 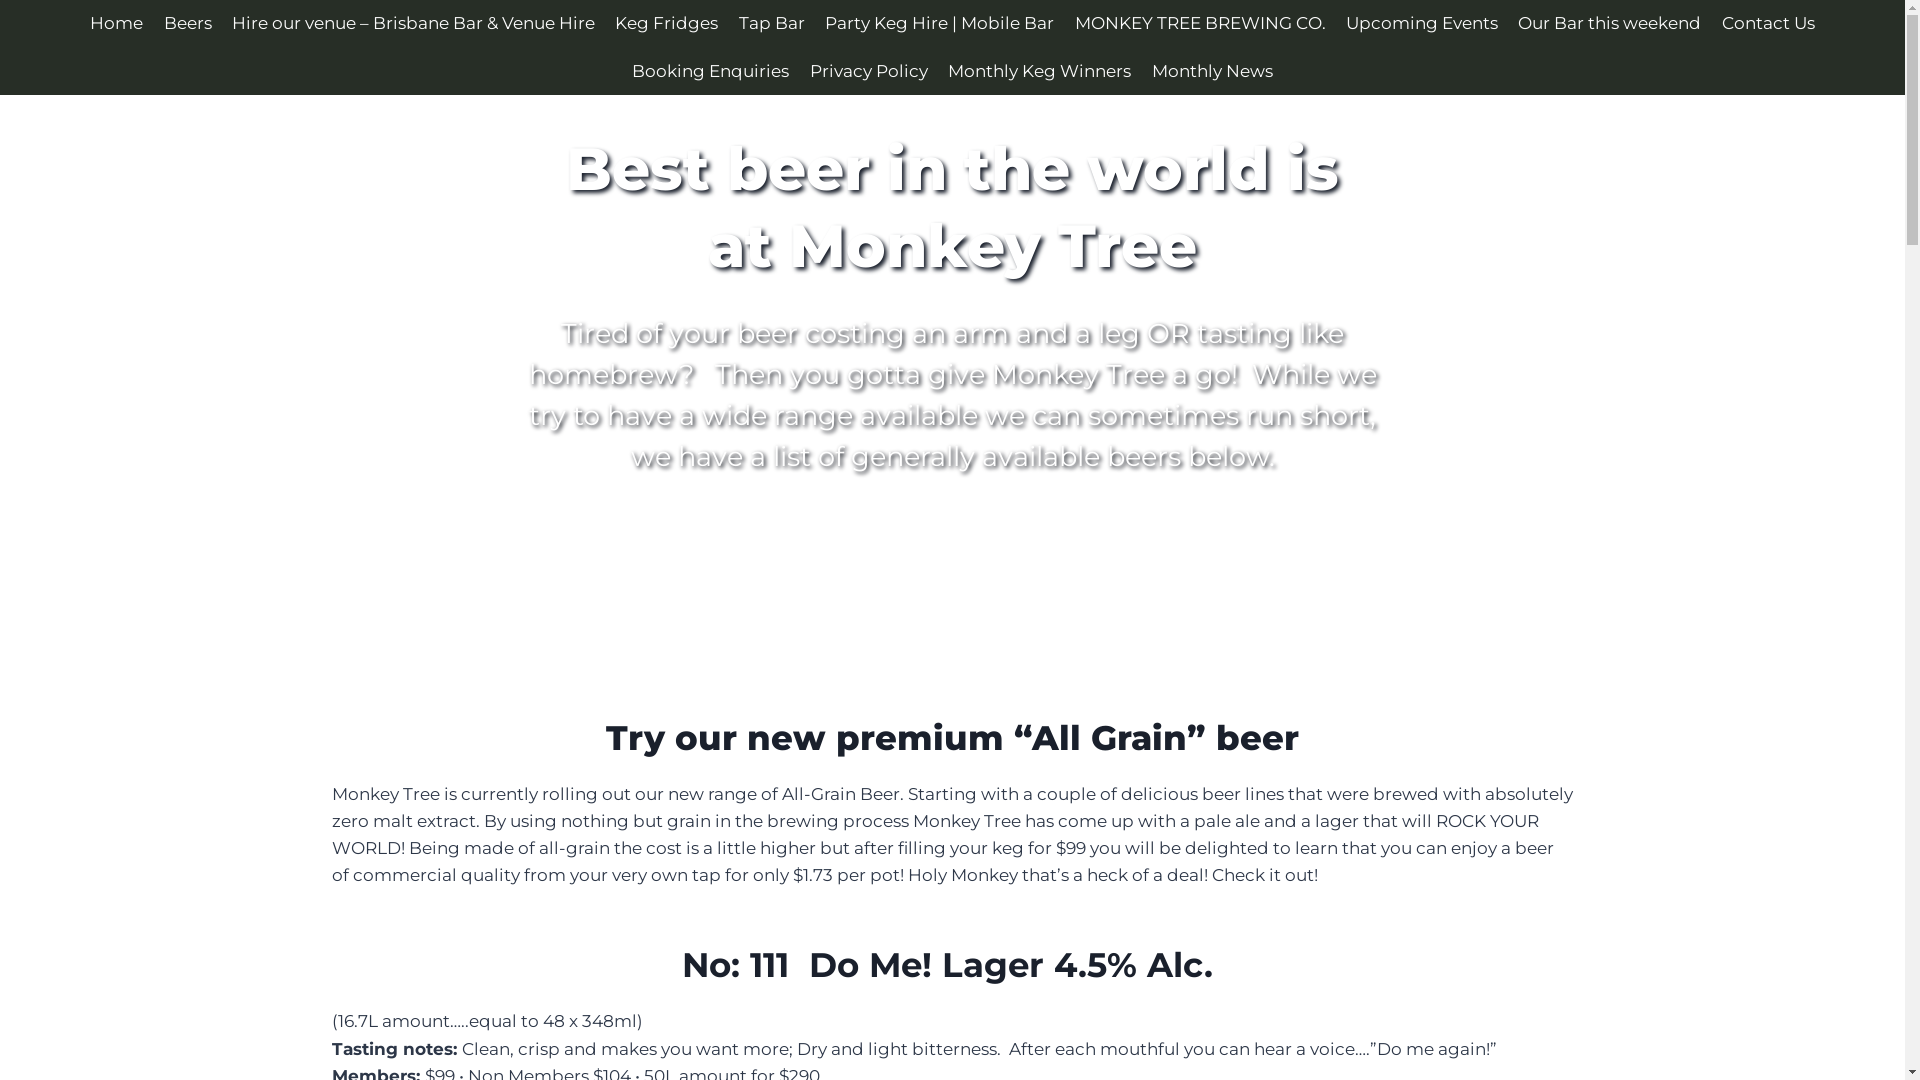 What do you see at coordinates (1768, 24) in the screenshot?
I see `Contact Us` at bounding box center [1768, 24].